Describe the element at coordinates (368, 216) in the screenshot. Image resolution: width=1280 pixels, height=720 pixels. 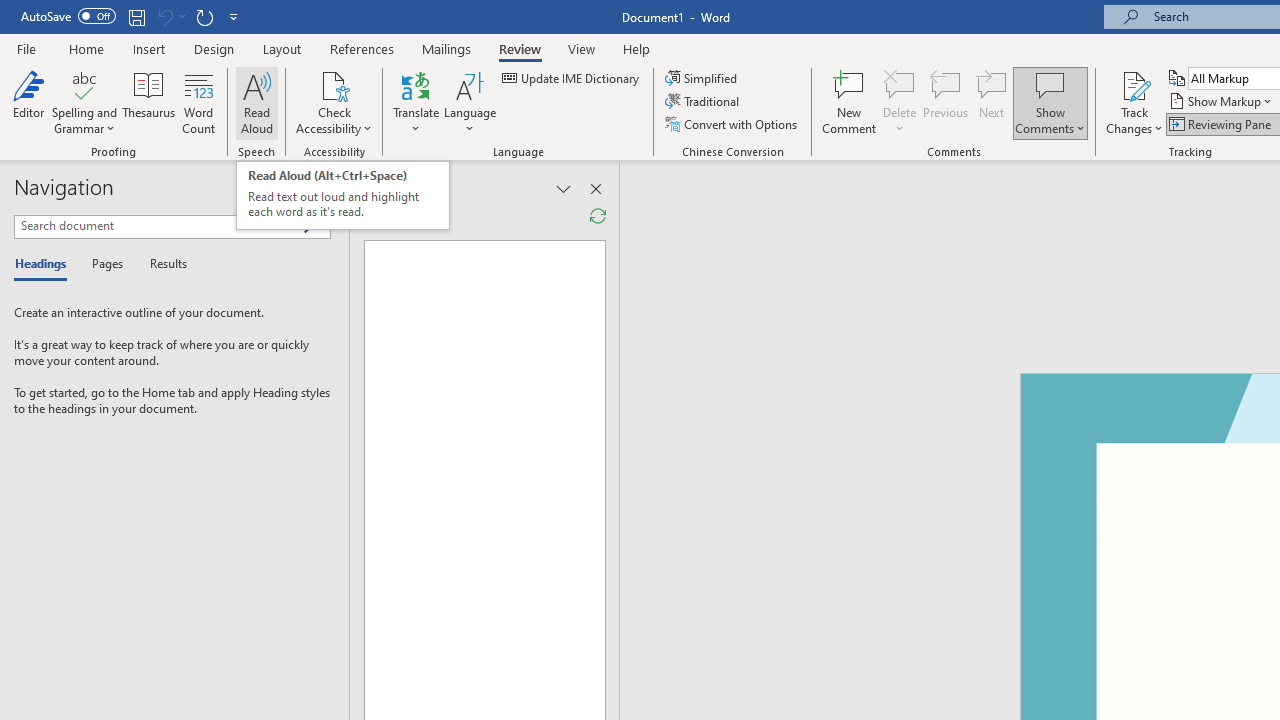
I see `Show Detailed Summary` at that location.